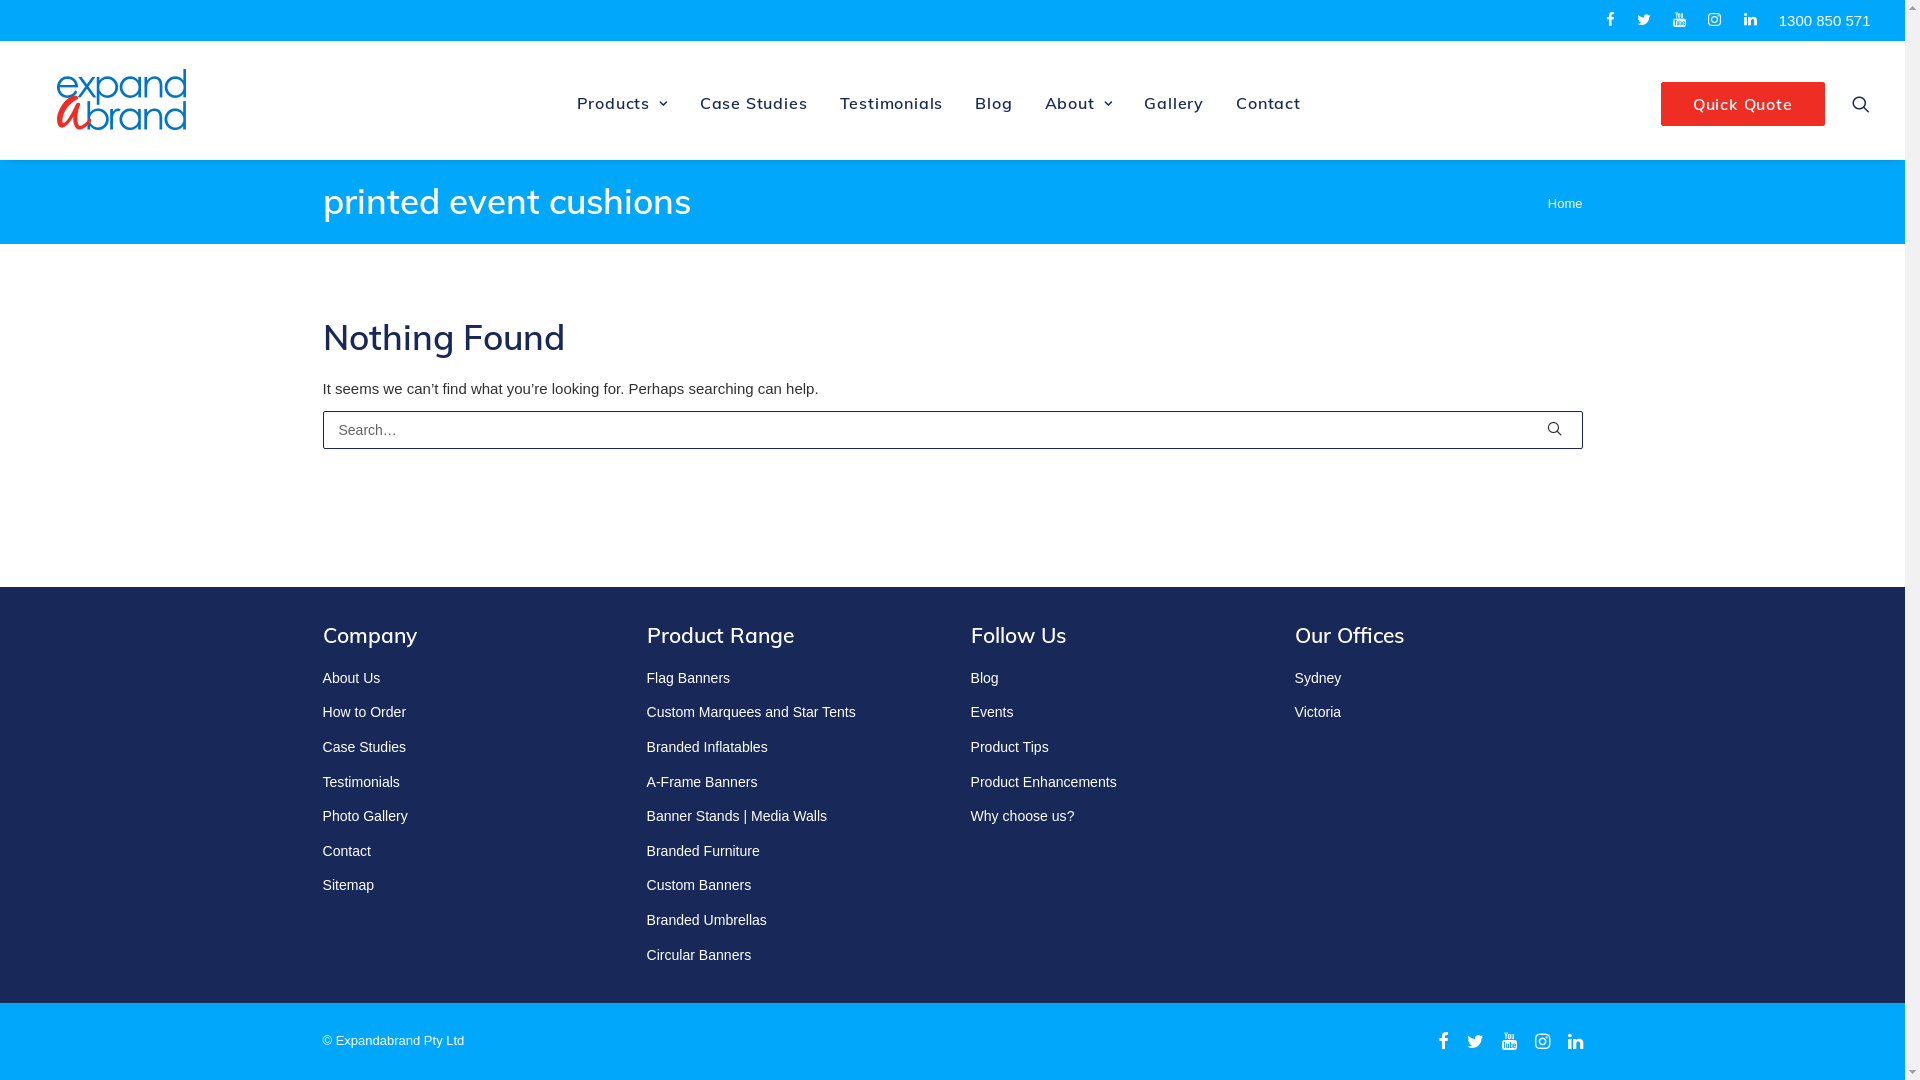 This screenshot has width=1920, height=1080. I want to click on <i class="fa fa-linkedin"></i>, so click(1760, 20).